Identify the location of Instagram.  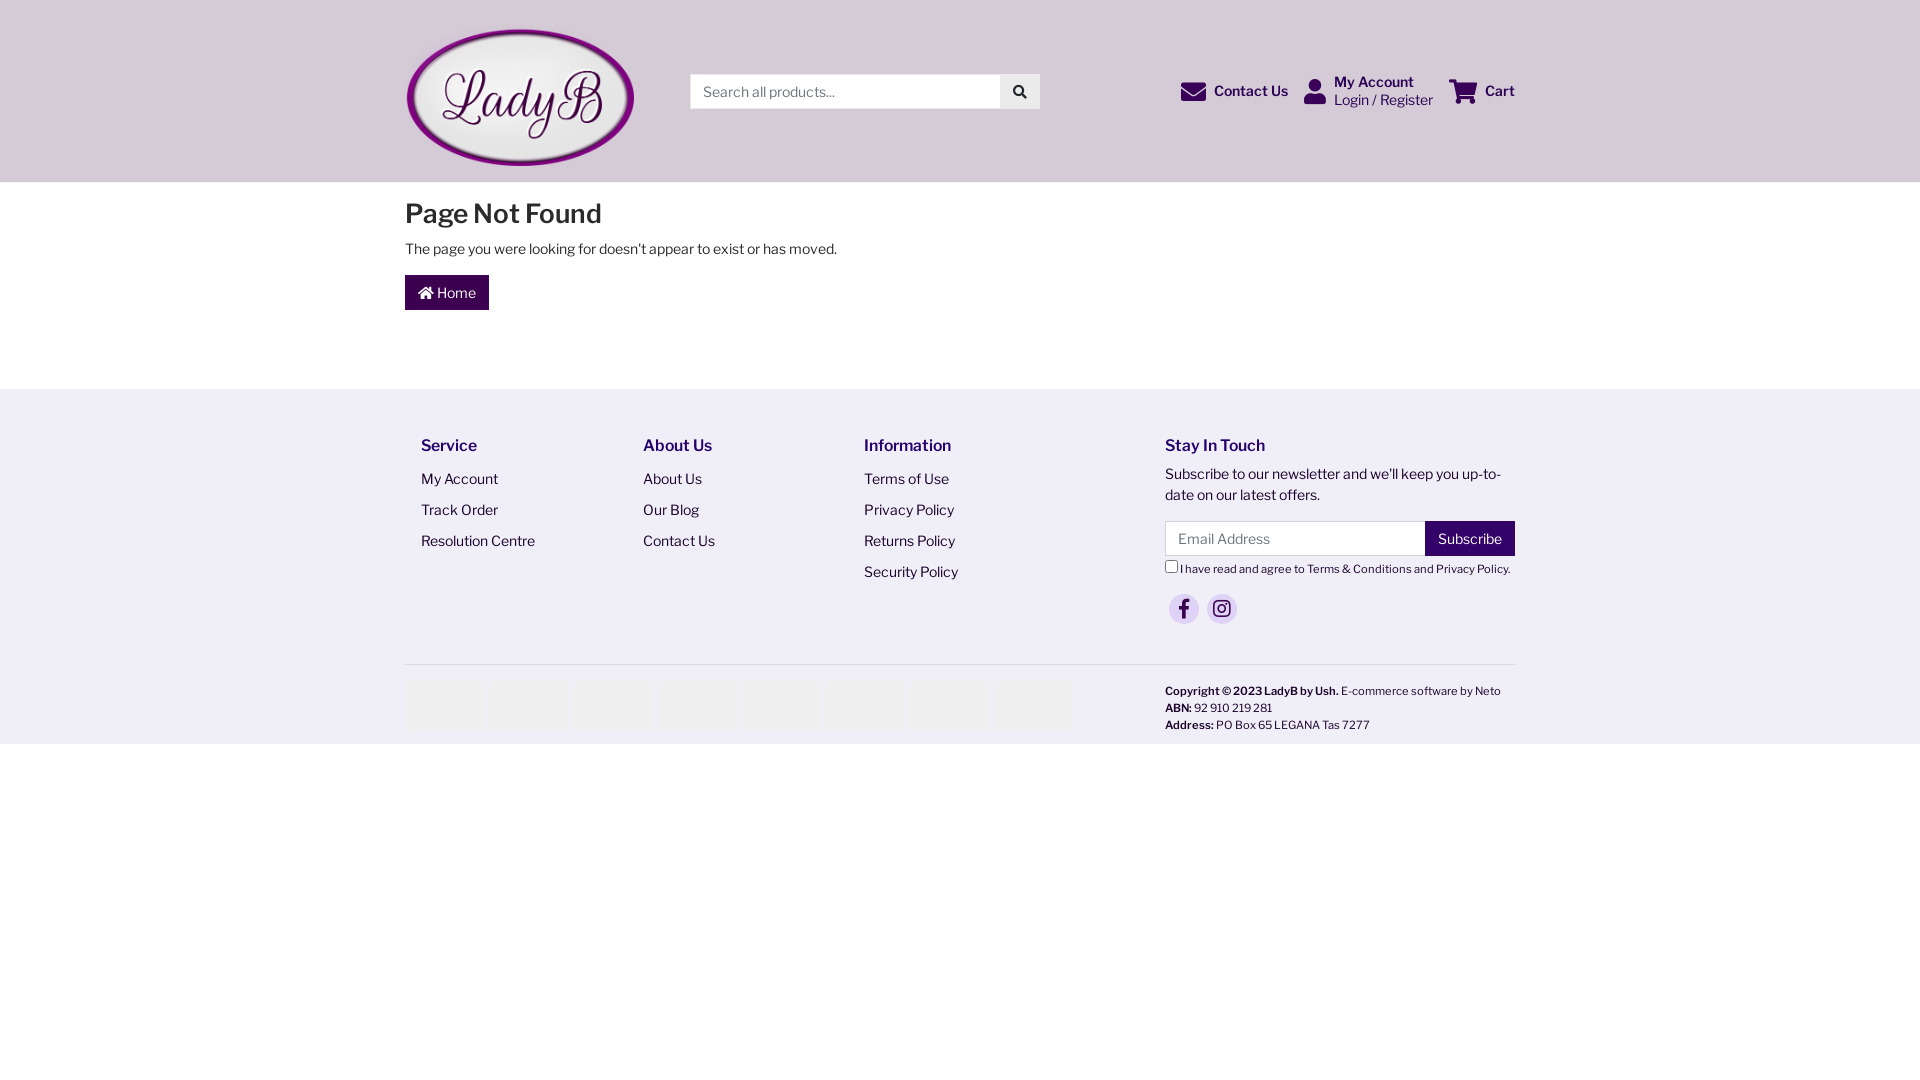
(1222, 608).